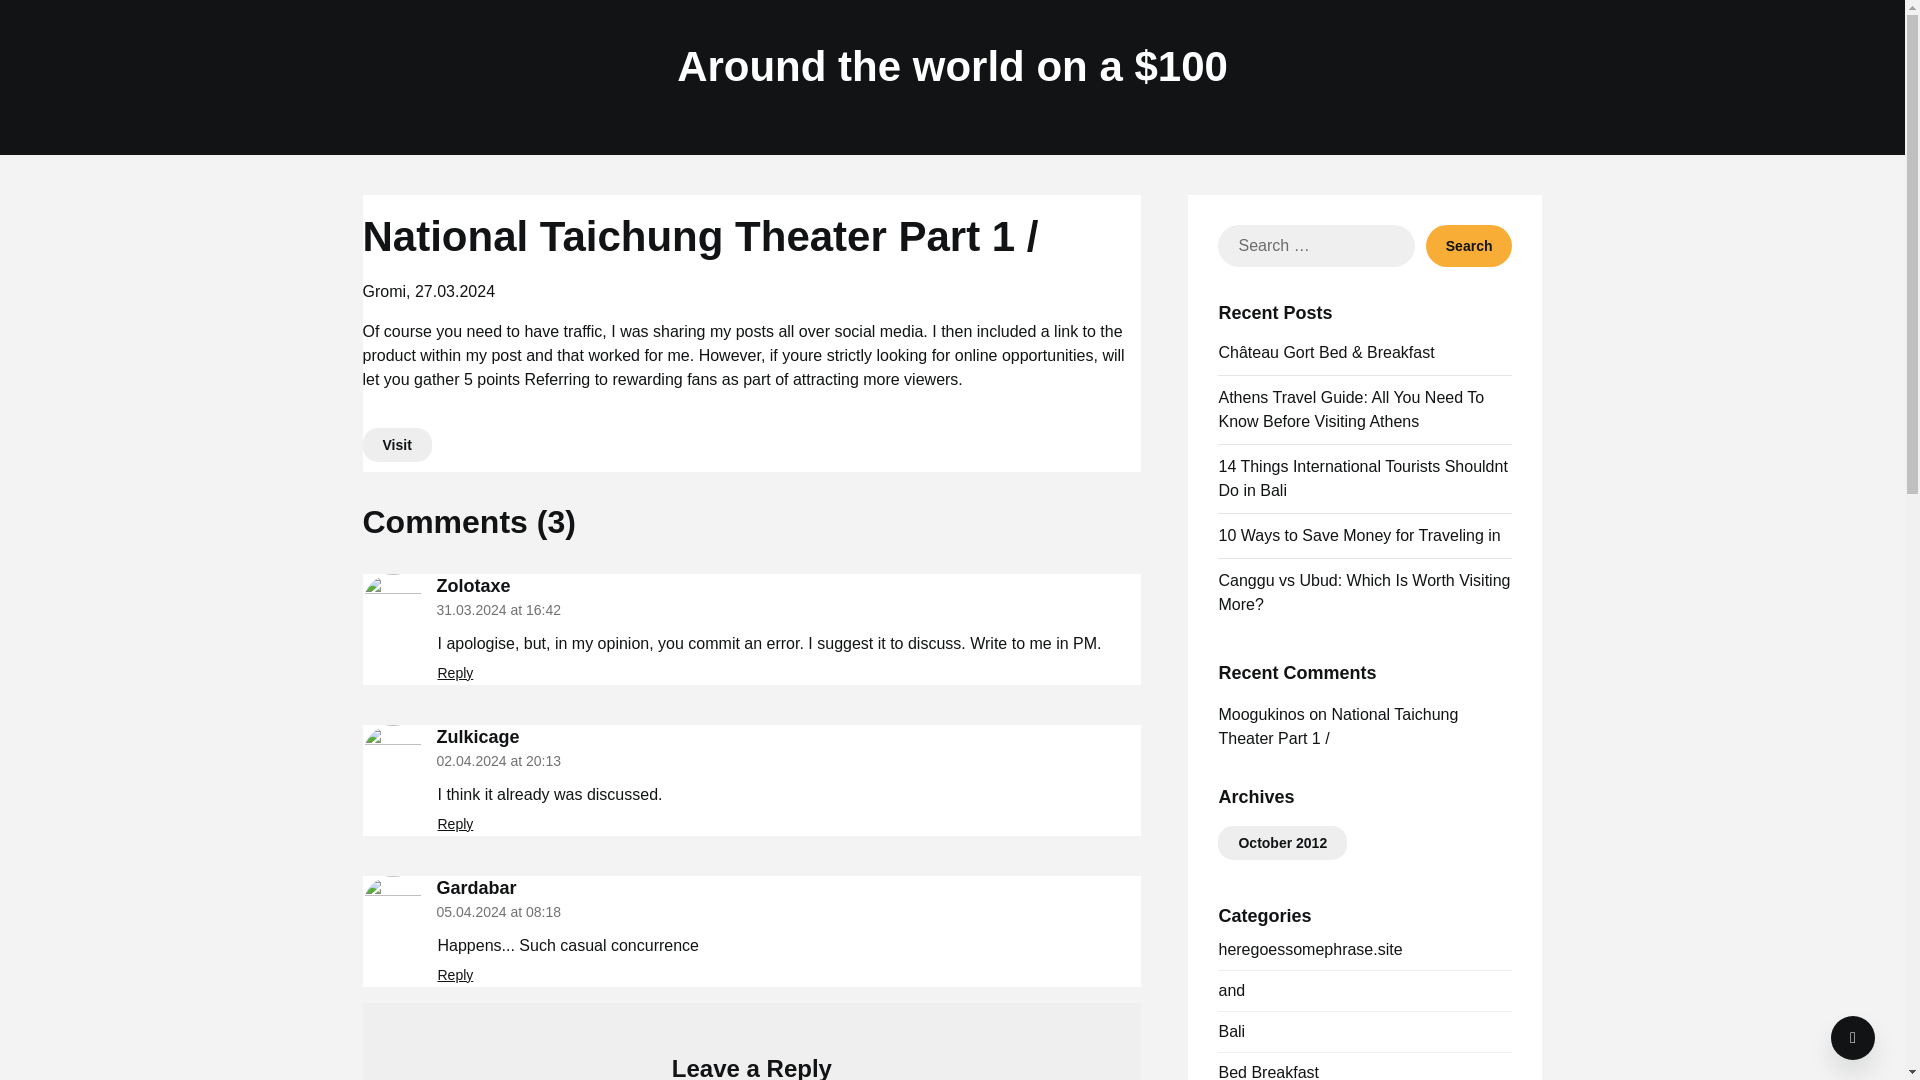  Describe the element at coordinates (498, 912) in the screenshot. I see `05.04.2024 at 08:18` at that location.